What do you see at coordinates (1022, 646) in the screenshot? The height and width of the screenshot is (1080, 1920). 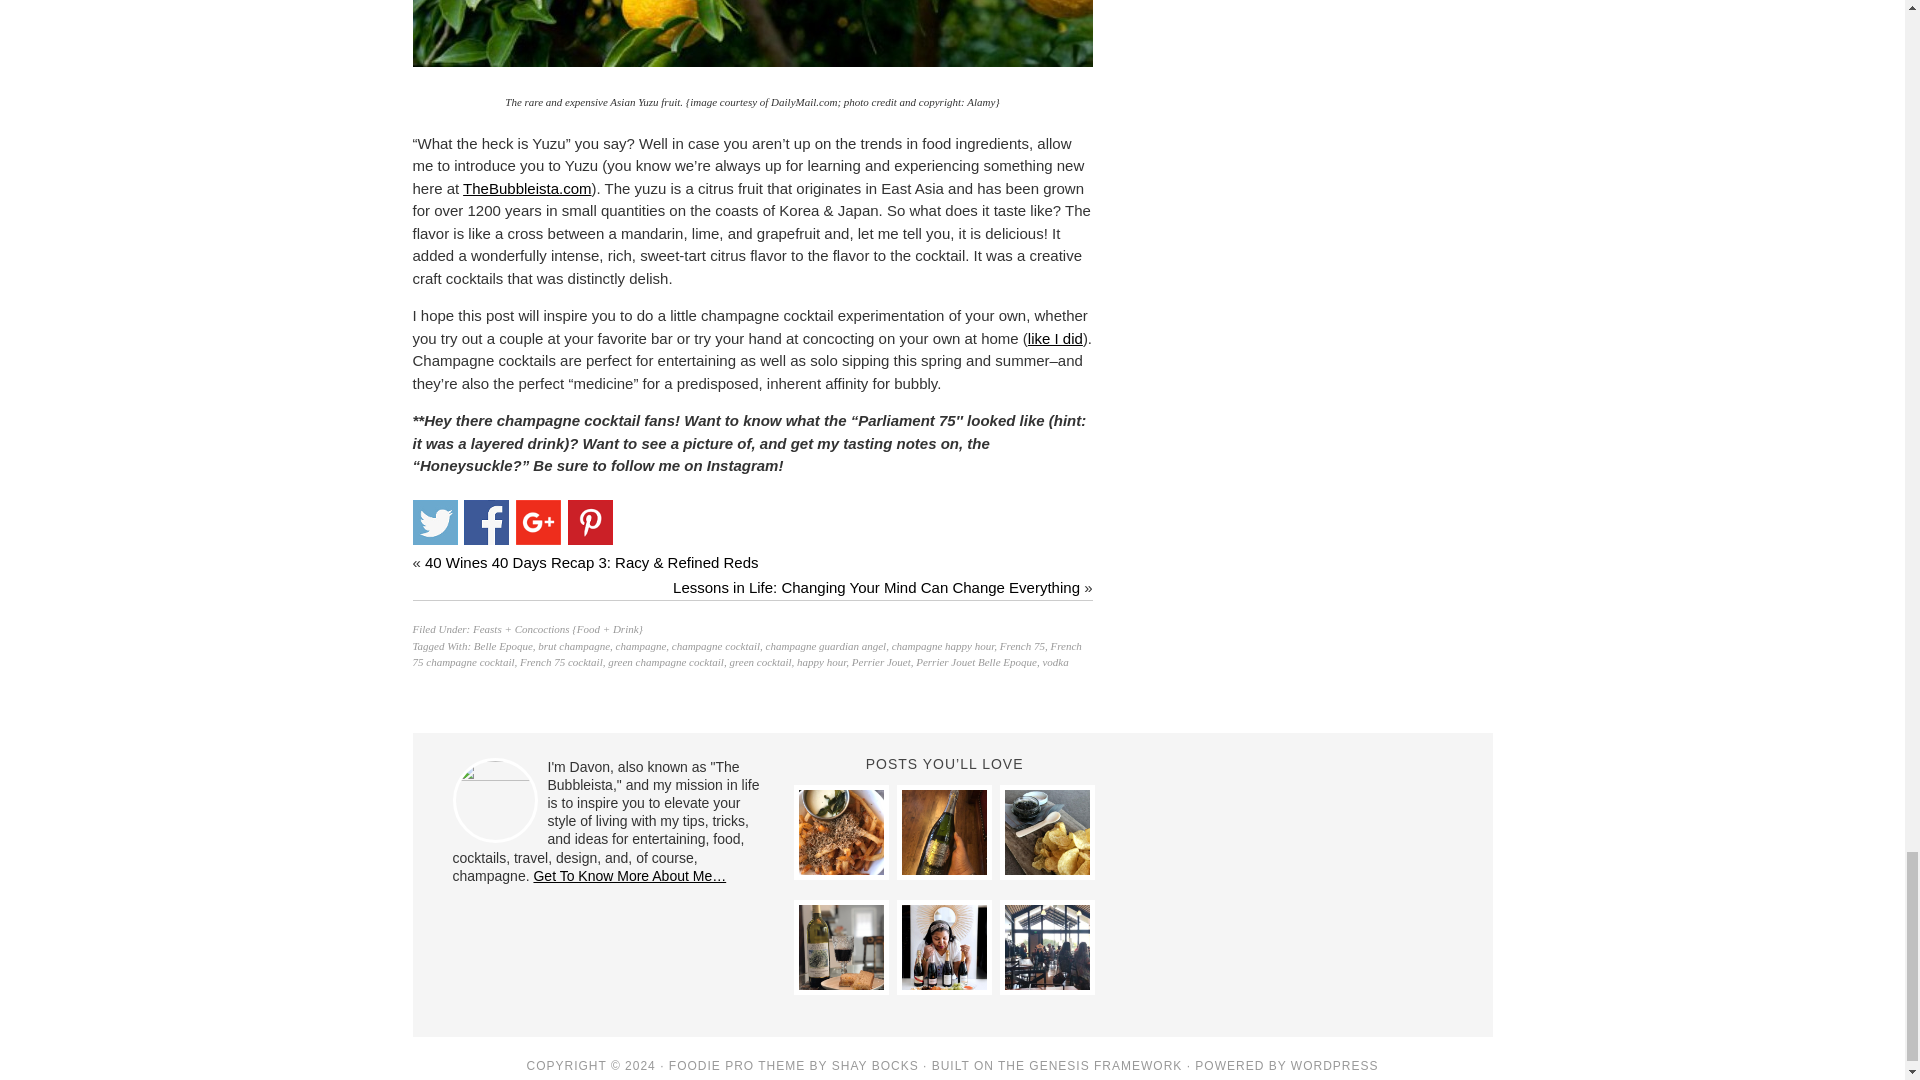 I see `French 75` at bounding box center [1022, 646].